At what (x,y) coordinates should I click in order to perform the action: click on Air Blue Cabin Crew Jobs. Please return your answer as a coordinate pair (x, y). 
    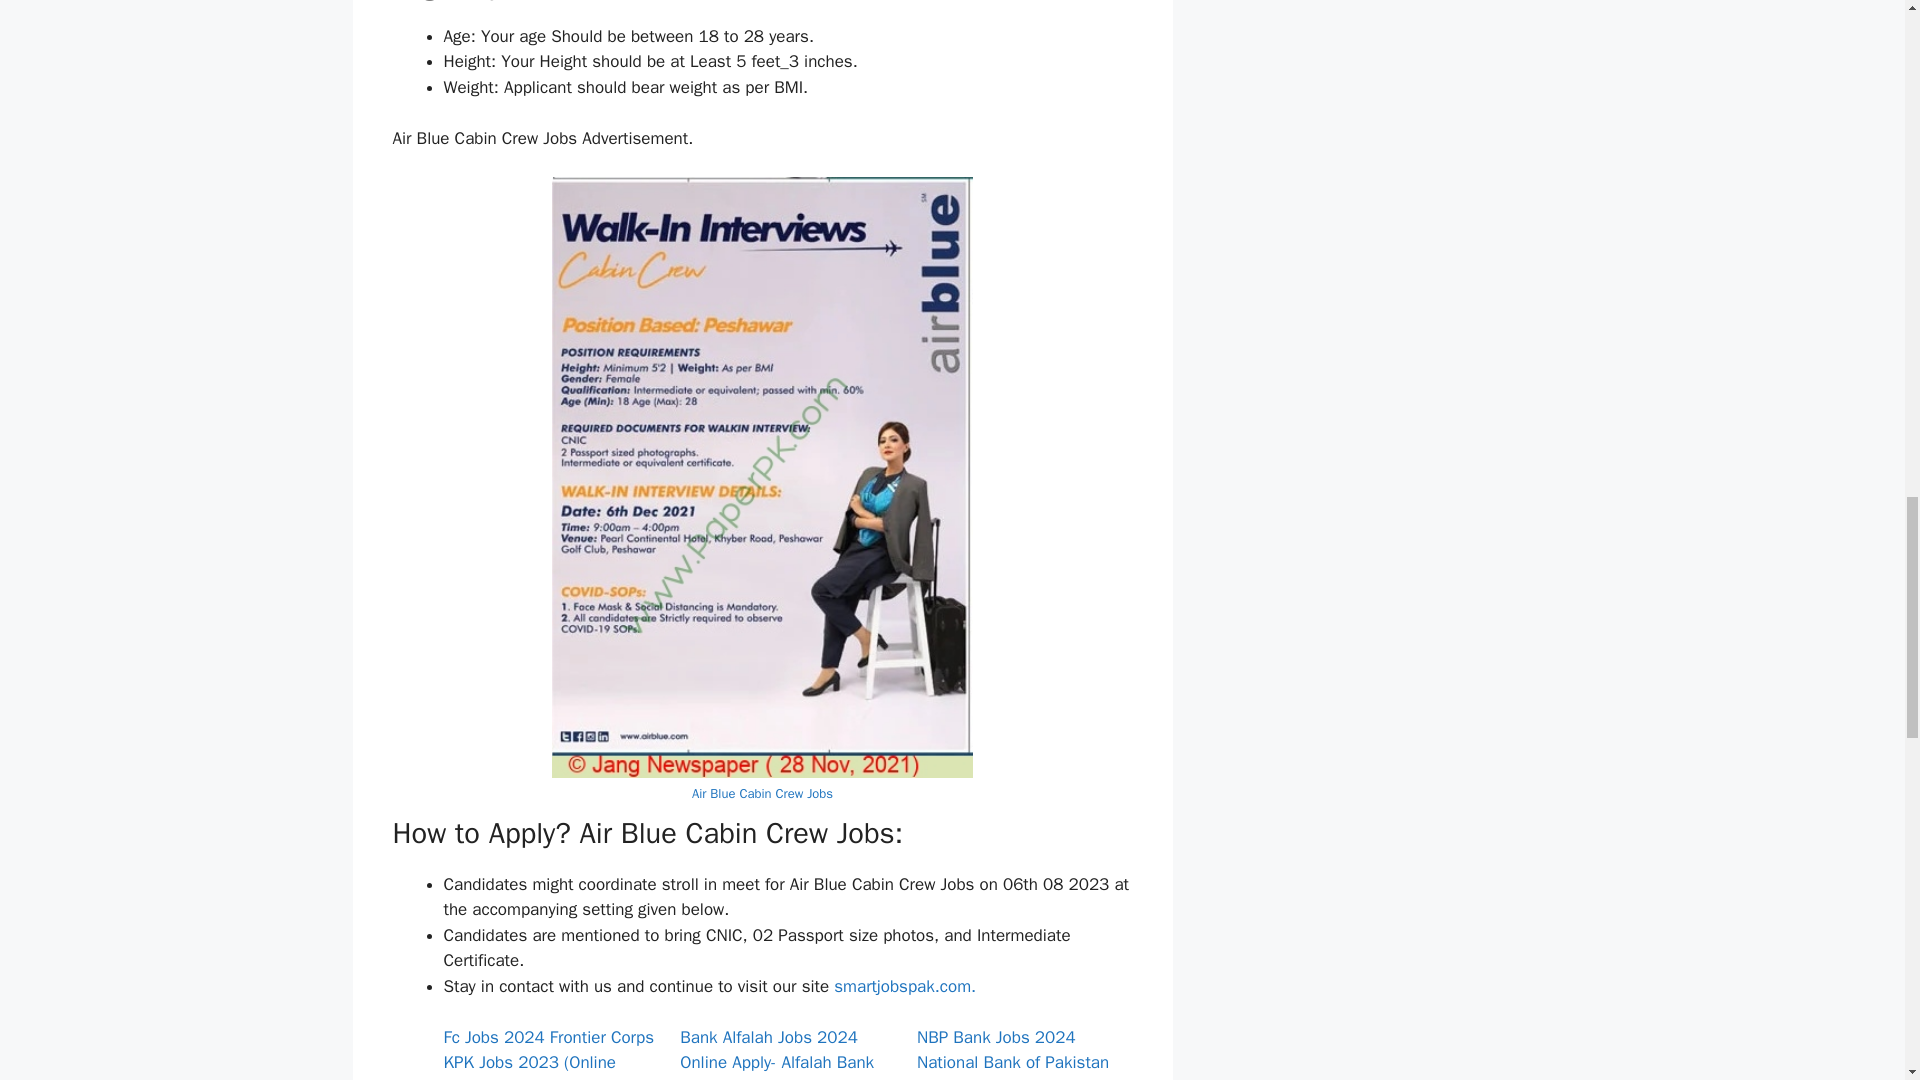
    Looking at the image, I should click on (762, 794).